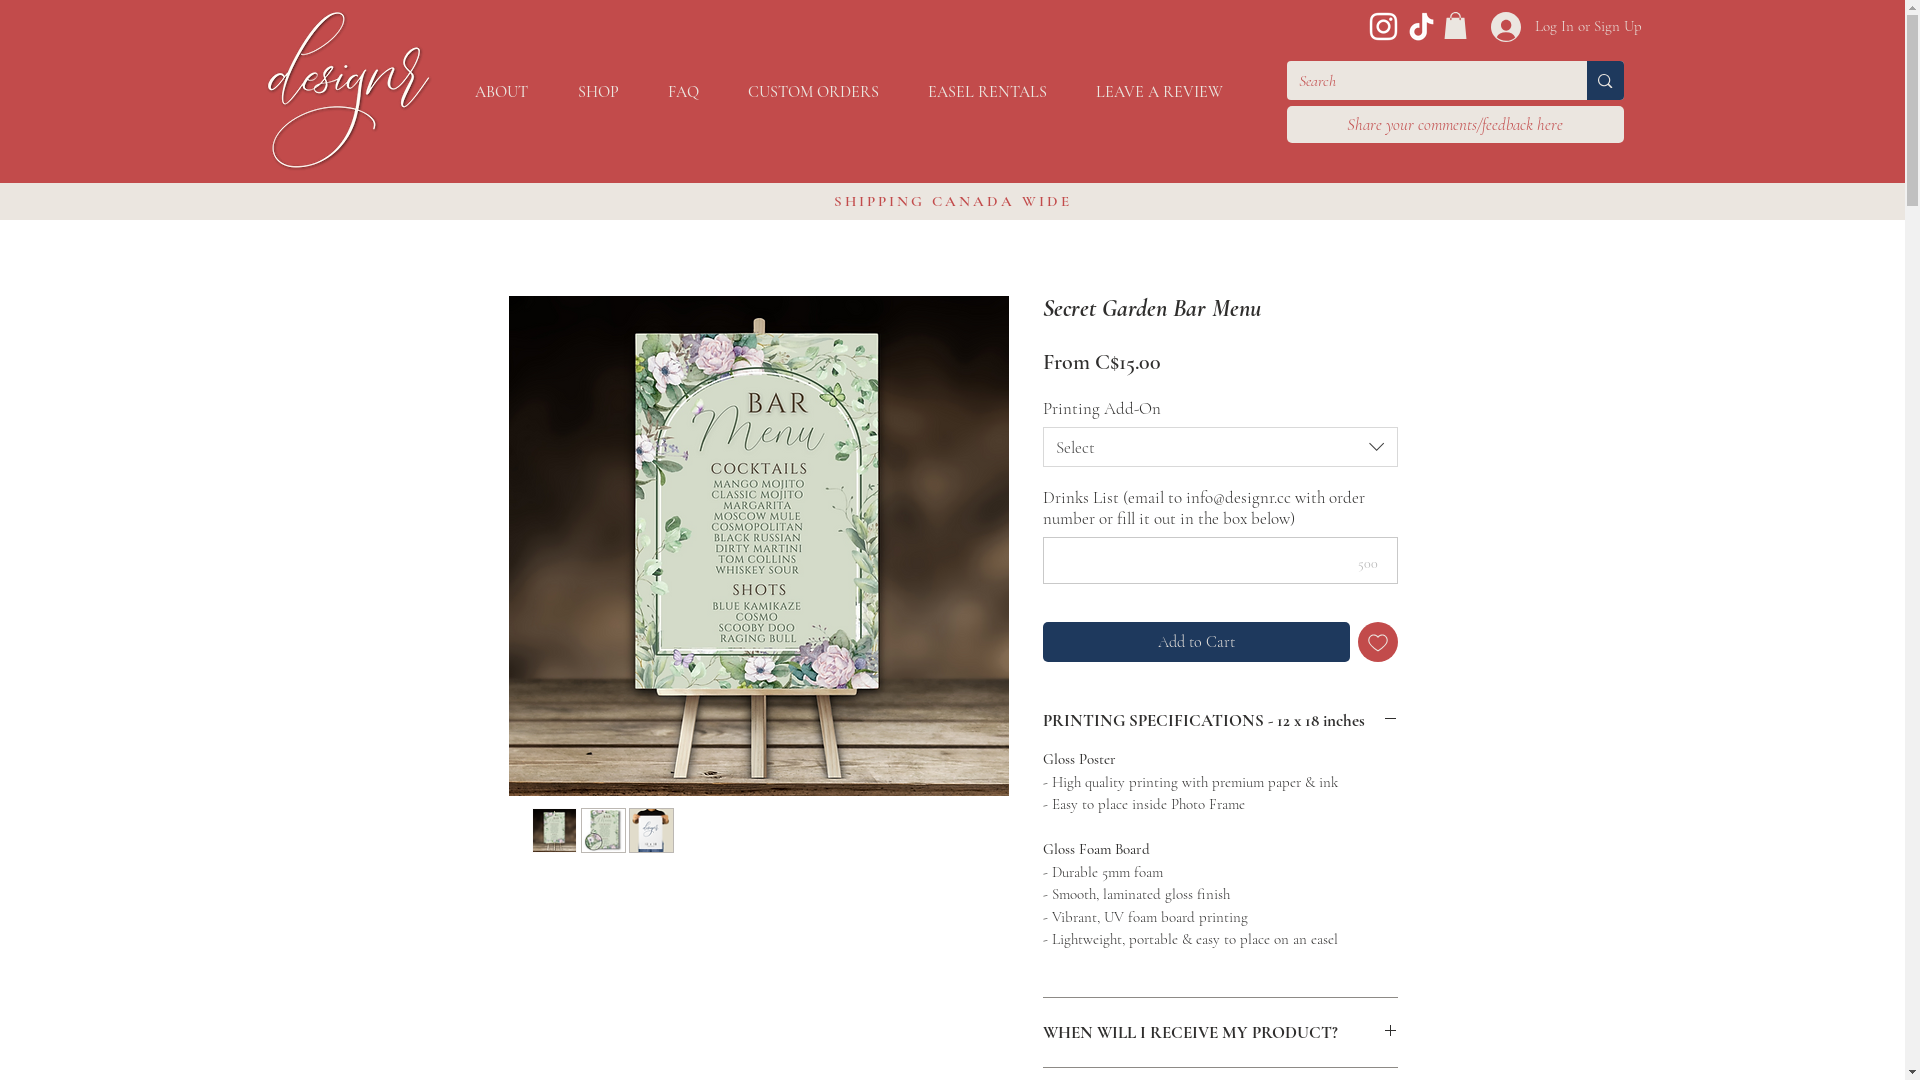 The image size is (1920, 1080). I want to click on Add to Cart, so click(1196, 642).